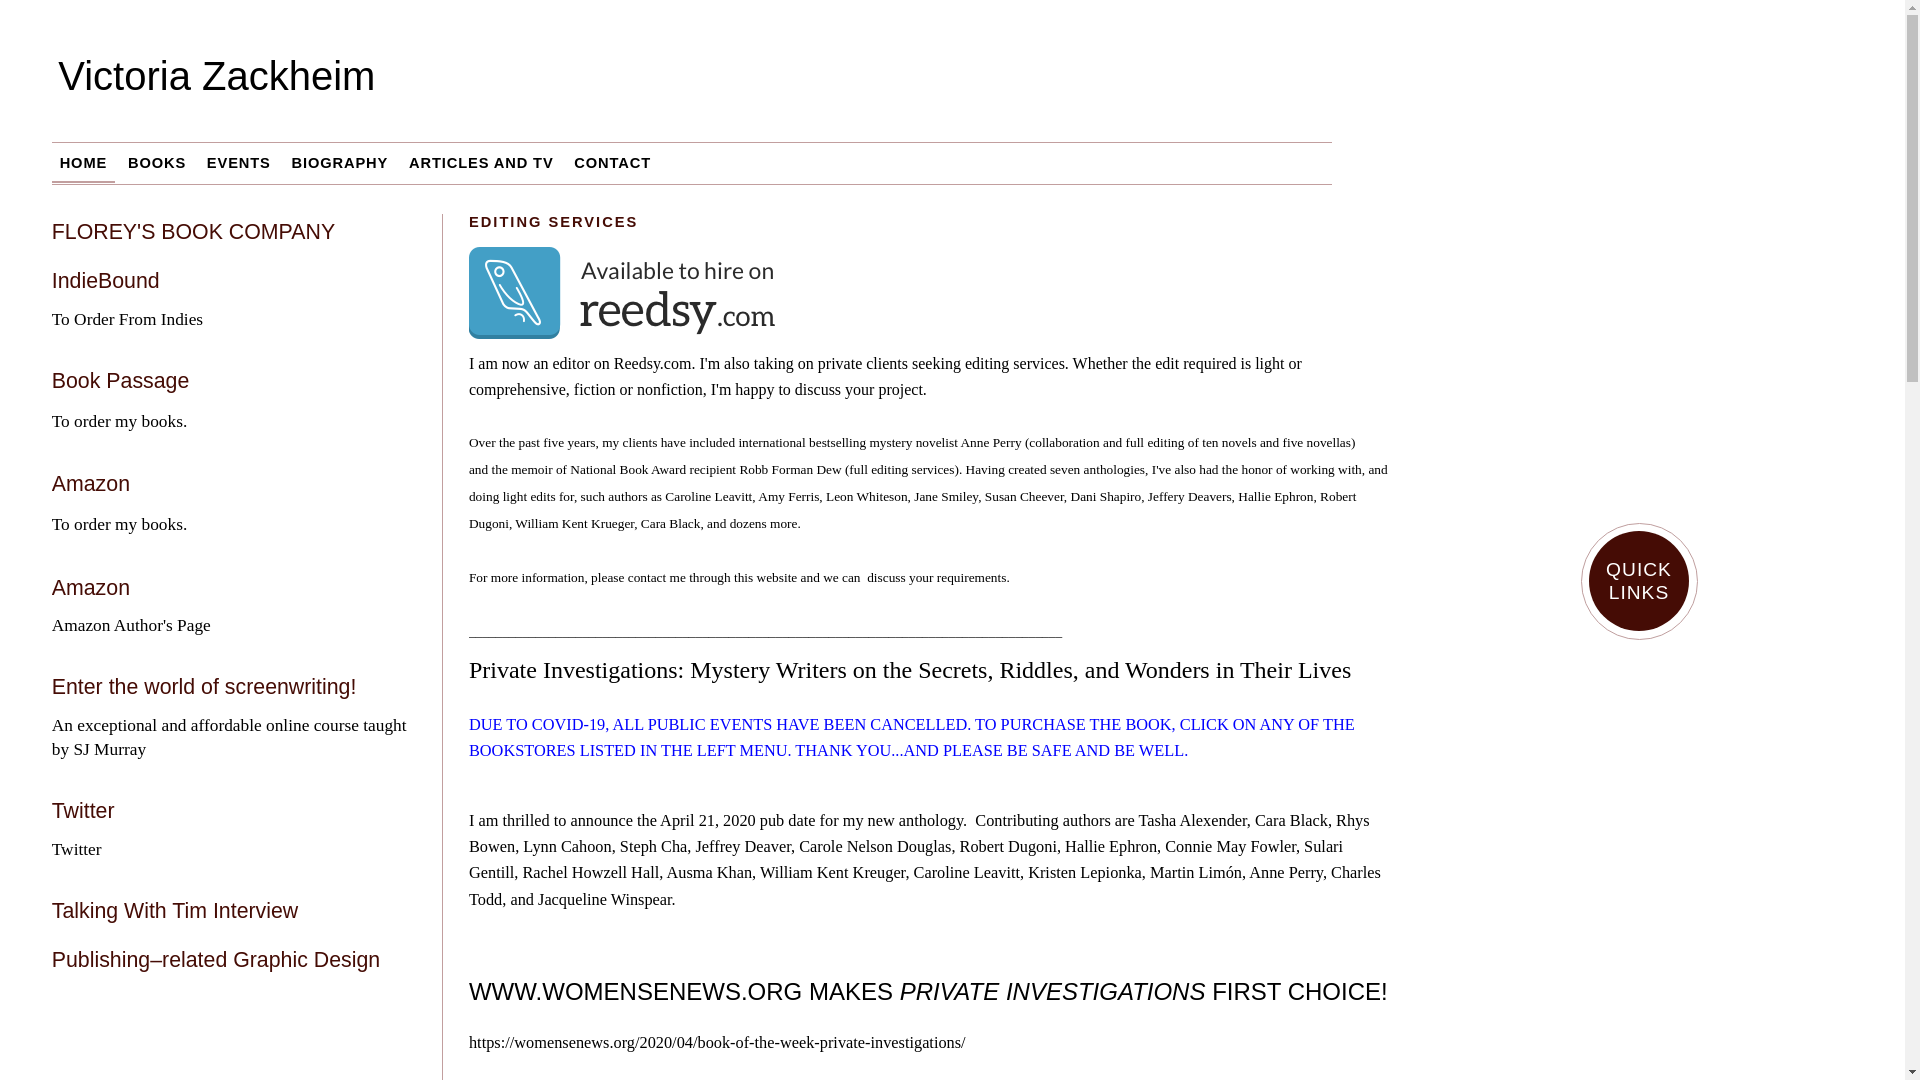 The image size is (1920, 1080). I want to click on Book Passage, so click(120, 381).